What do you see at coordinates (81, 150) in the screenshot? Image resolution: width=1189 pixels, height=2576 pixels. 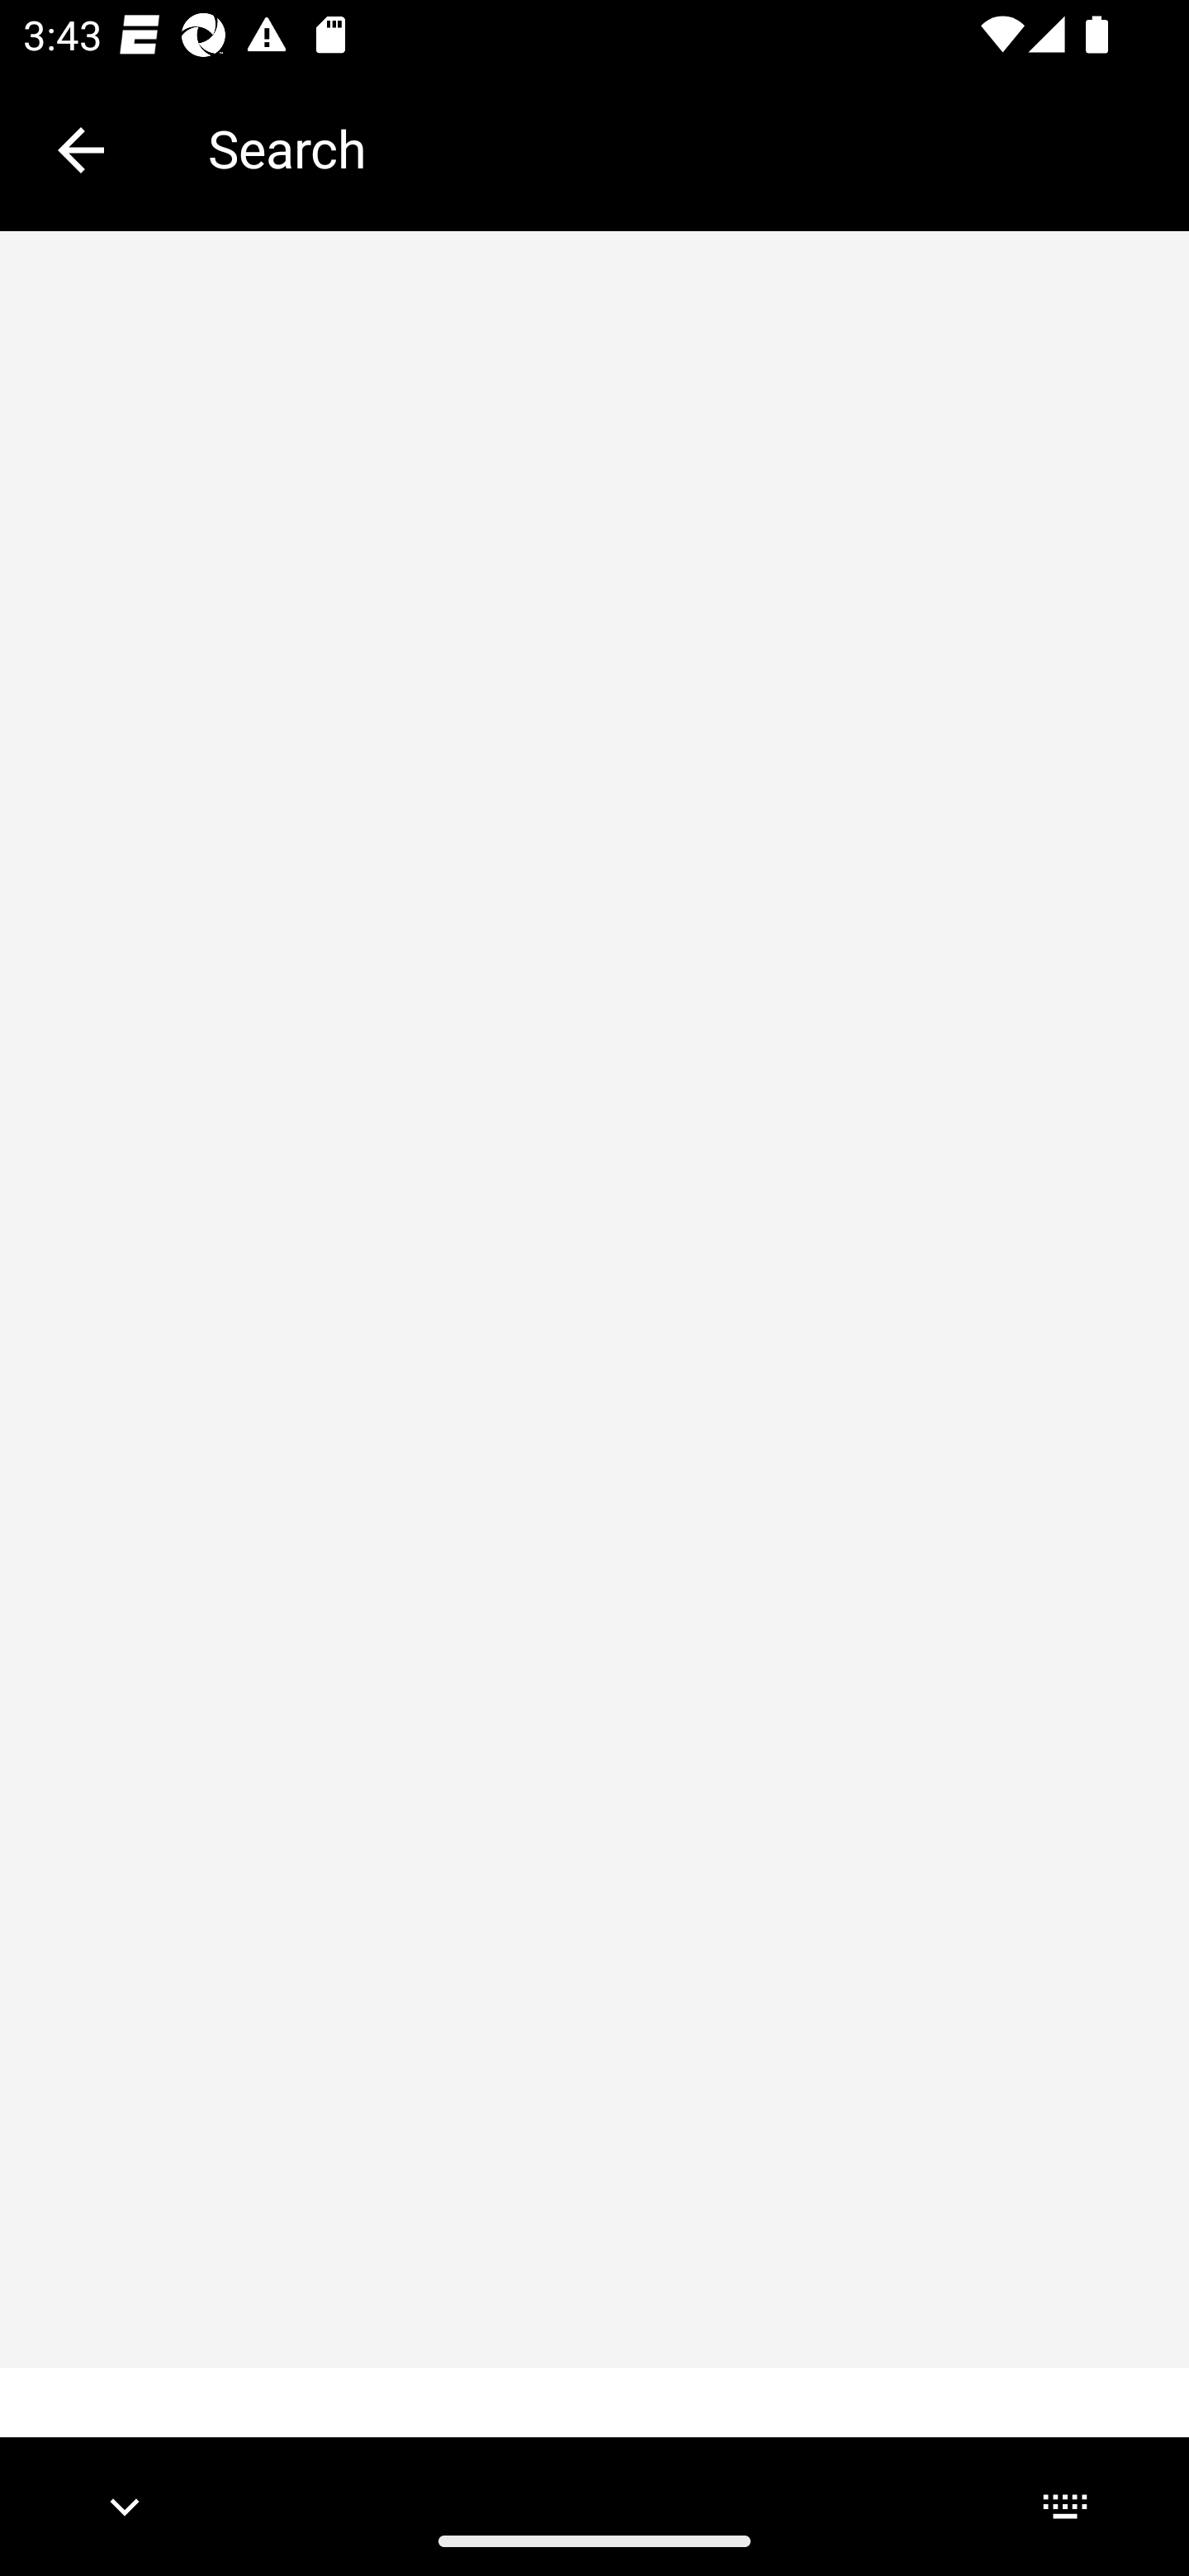 I see `Collapse` at bounding box center [81, 150].